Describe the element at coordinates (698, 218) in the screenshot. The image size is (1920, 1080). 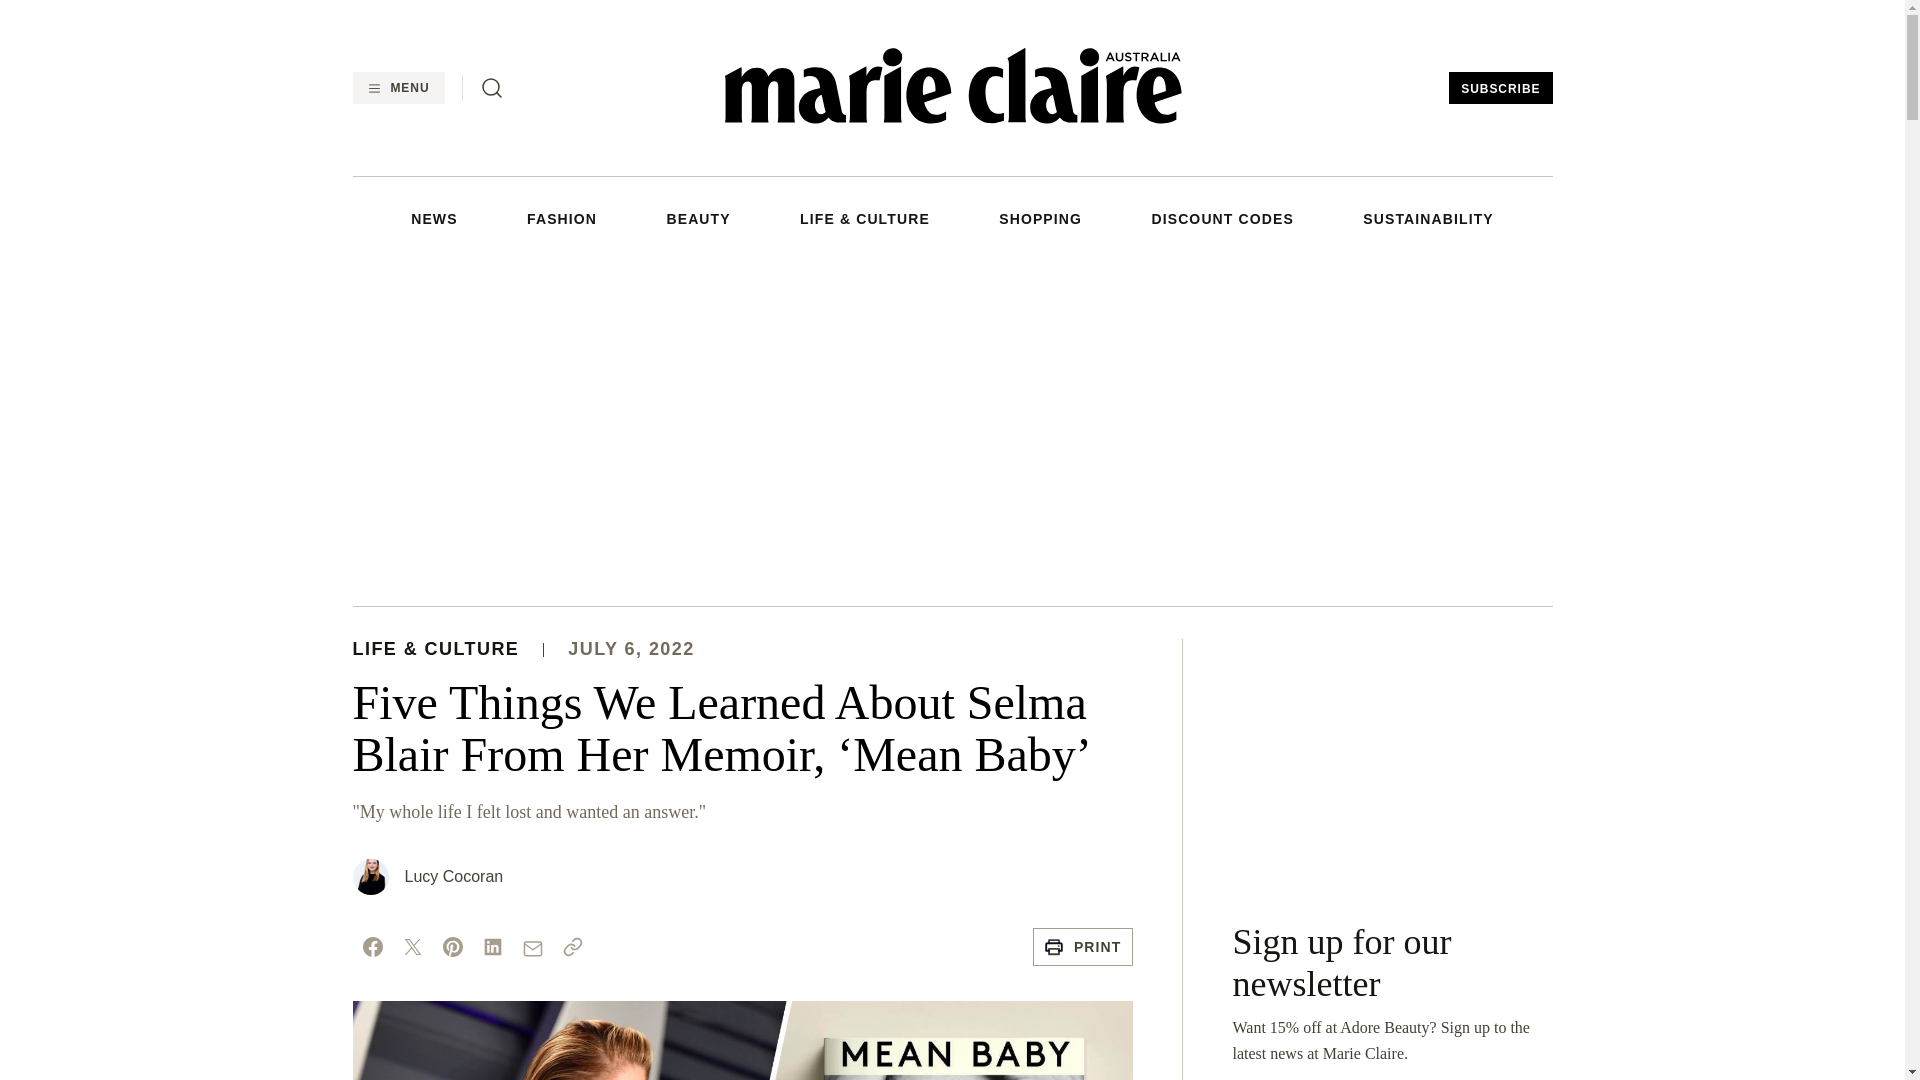
I see `BEAUTY` at that location.